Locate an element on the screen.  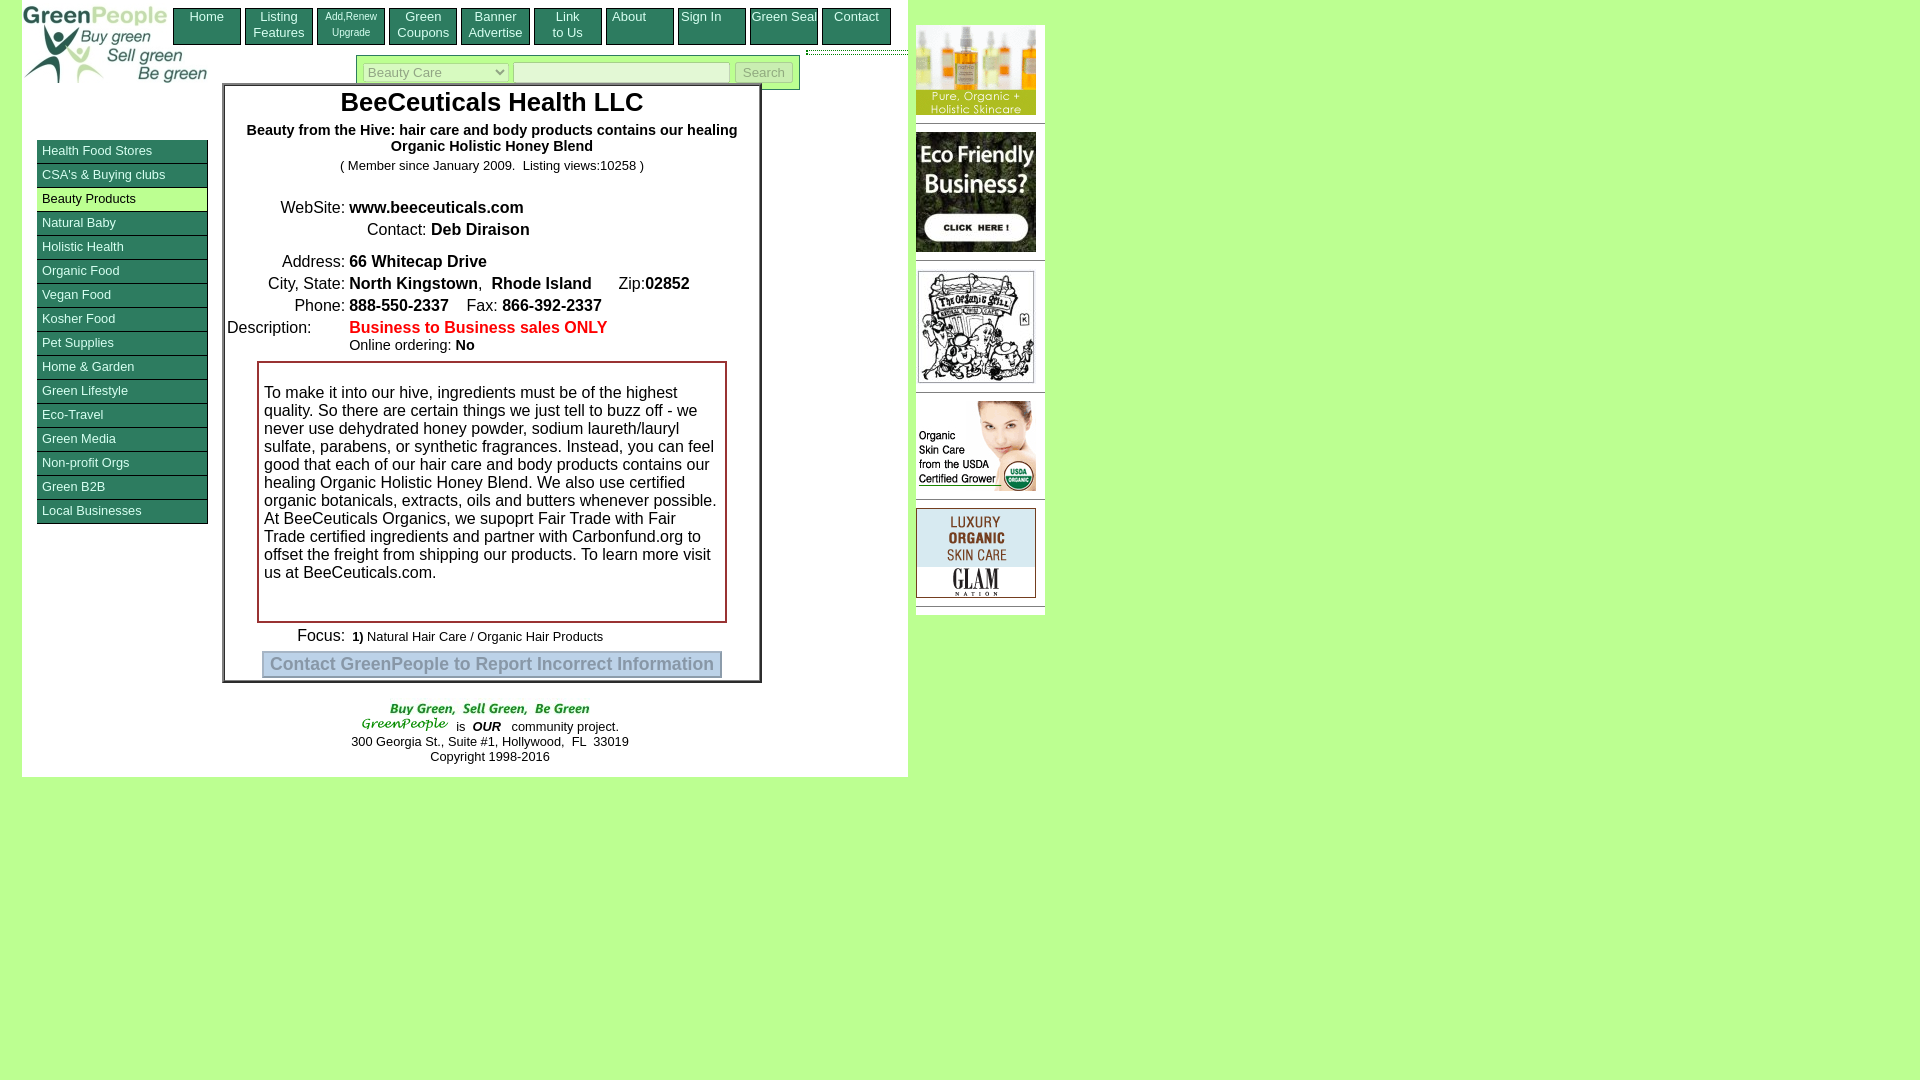
Eco-Travel is located at coordinates (495, 24).